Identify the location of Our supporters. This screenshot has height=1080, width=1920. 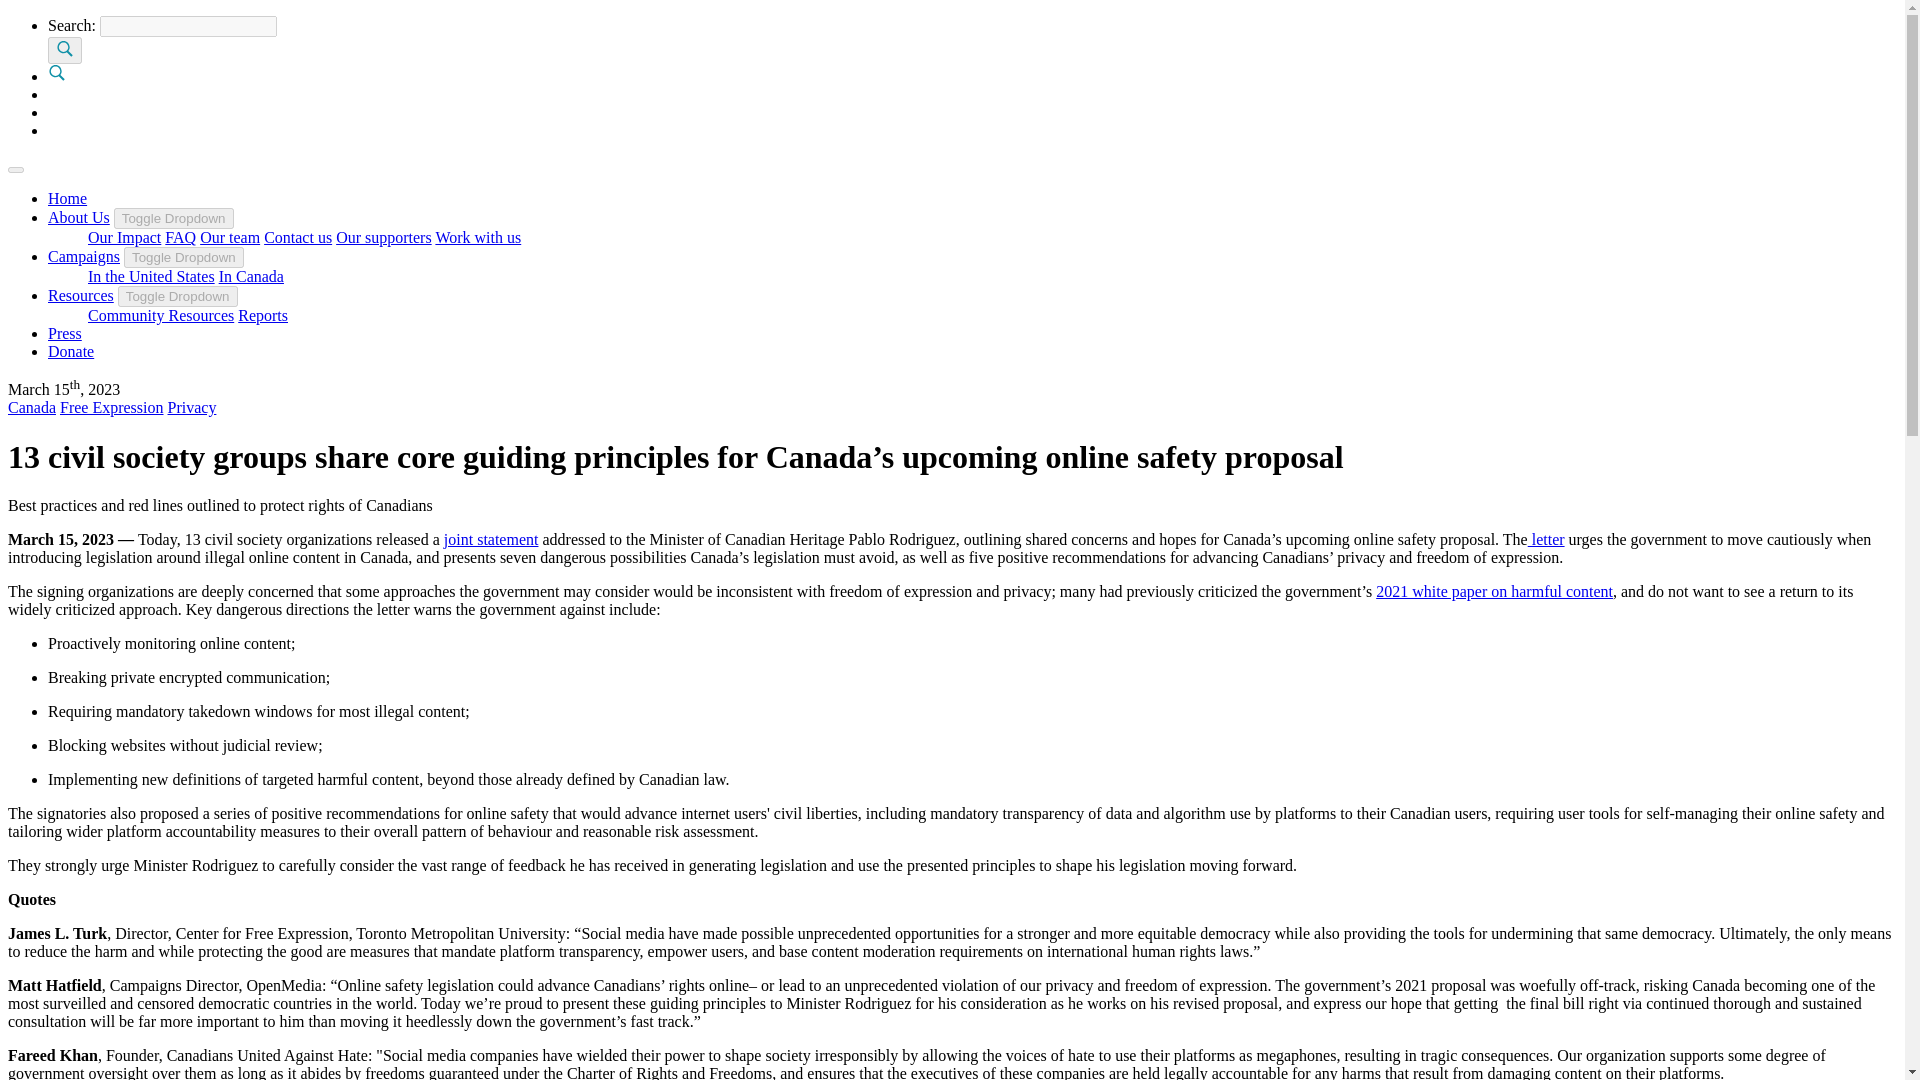
(384, 237).